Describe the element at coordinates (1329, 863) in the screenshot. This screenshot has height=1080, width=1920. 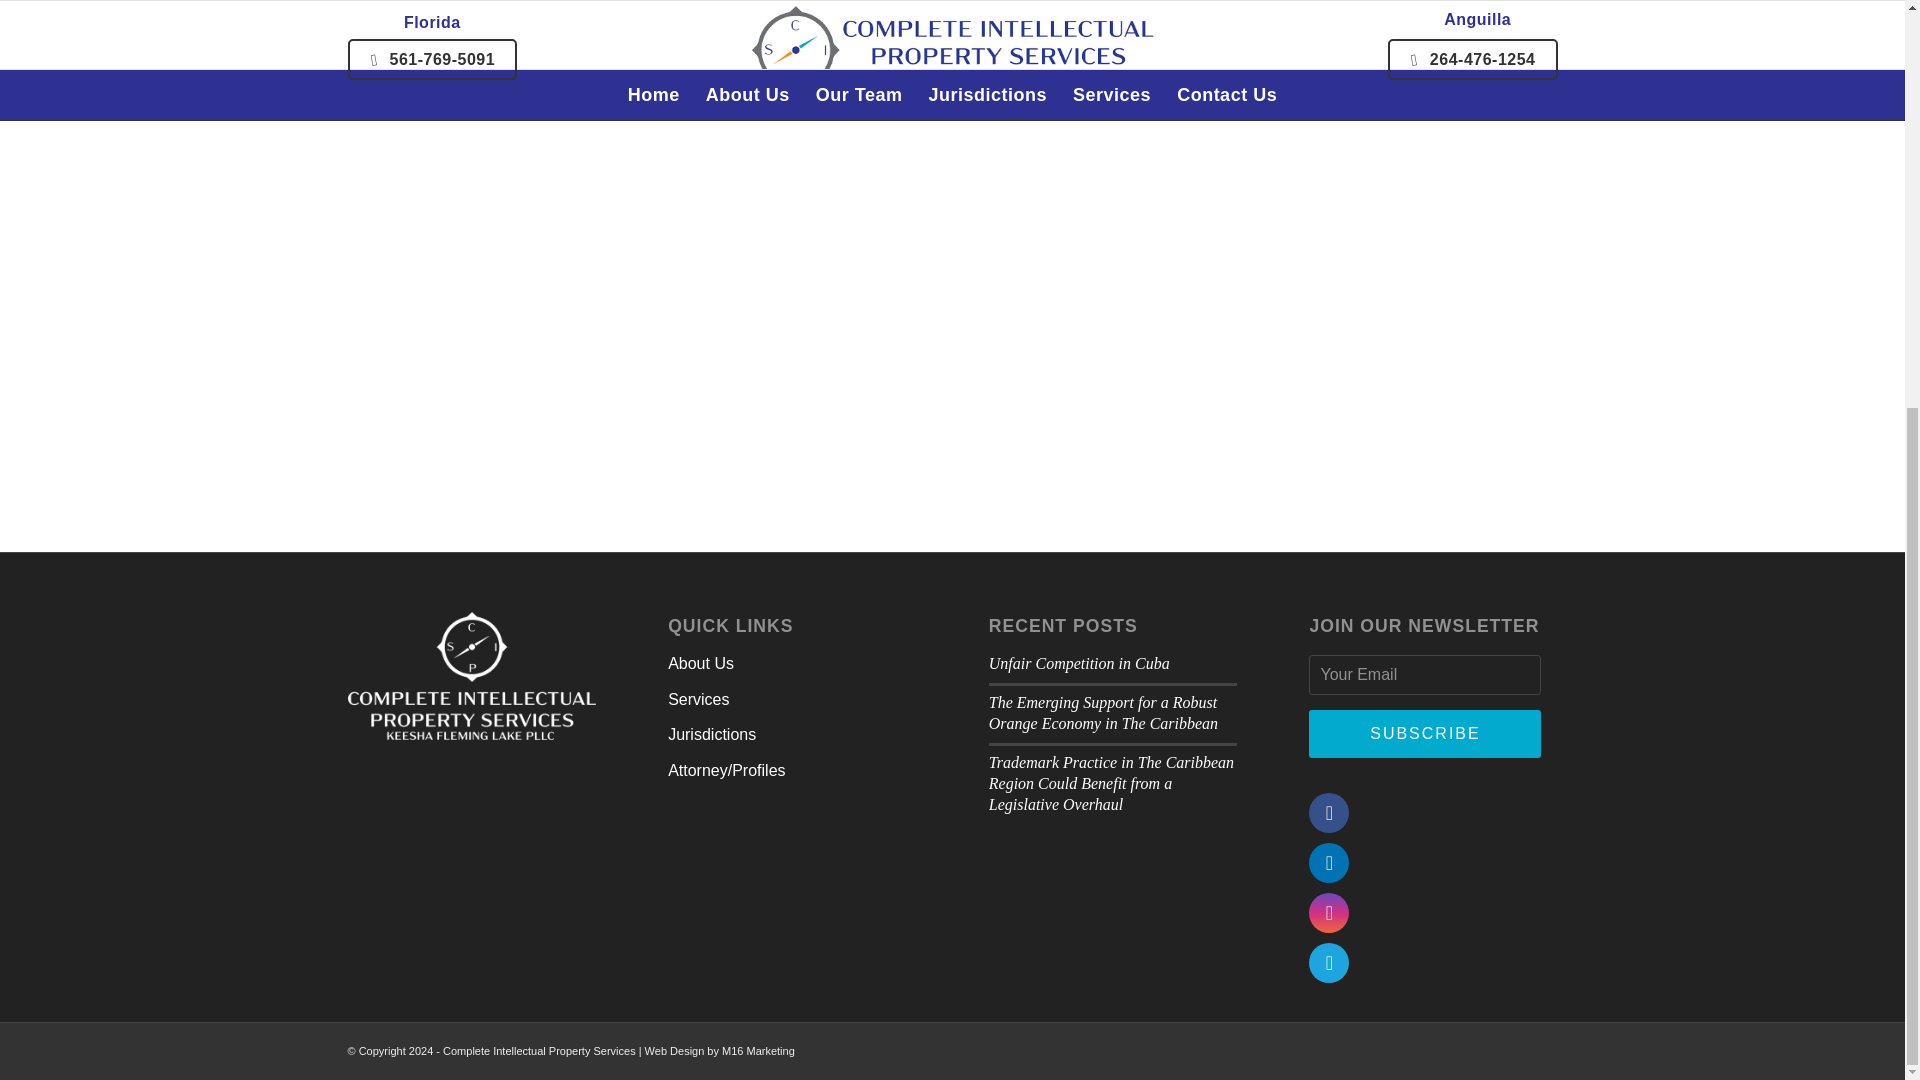
I see `LinkedIn` at that location.